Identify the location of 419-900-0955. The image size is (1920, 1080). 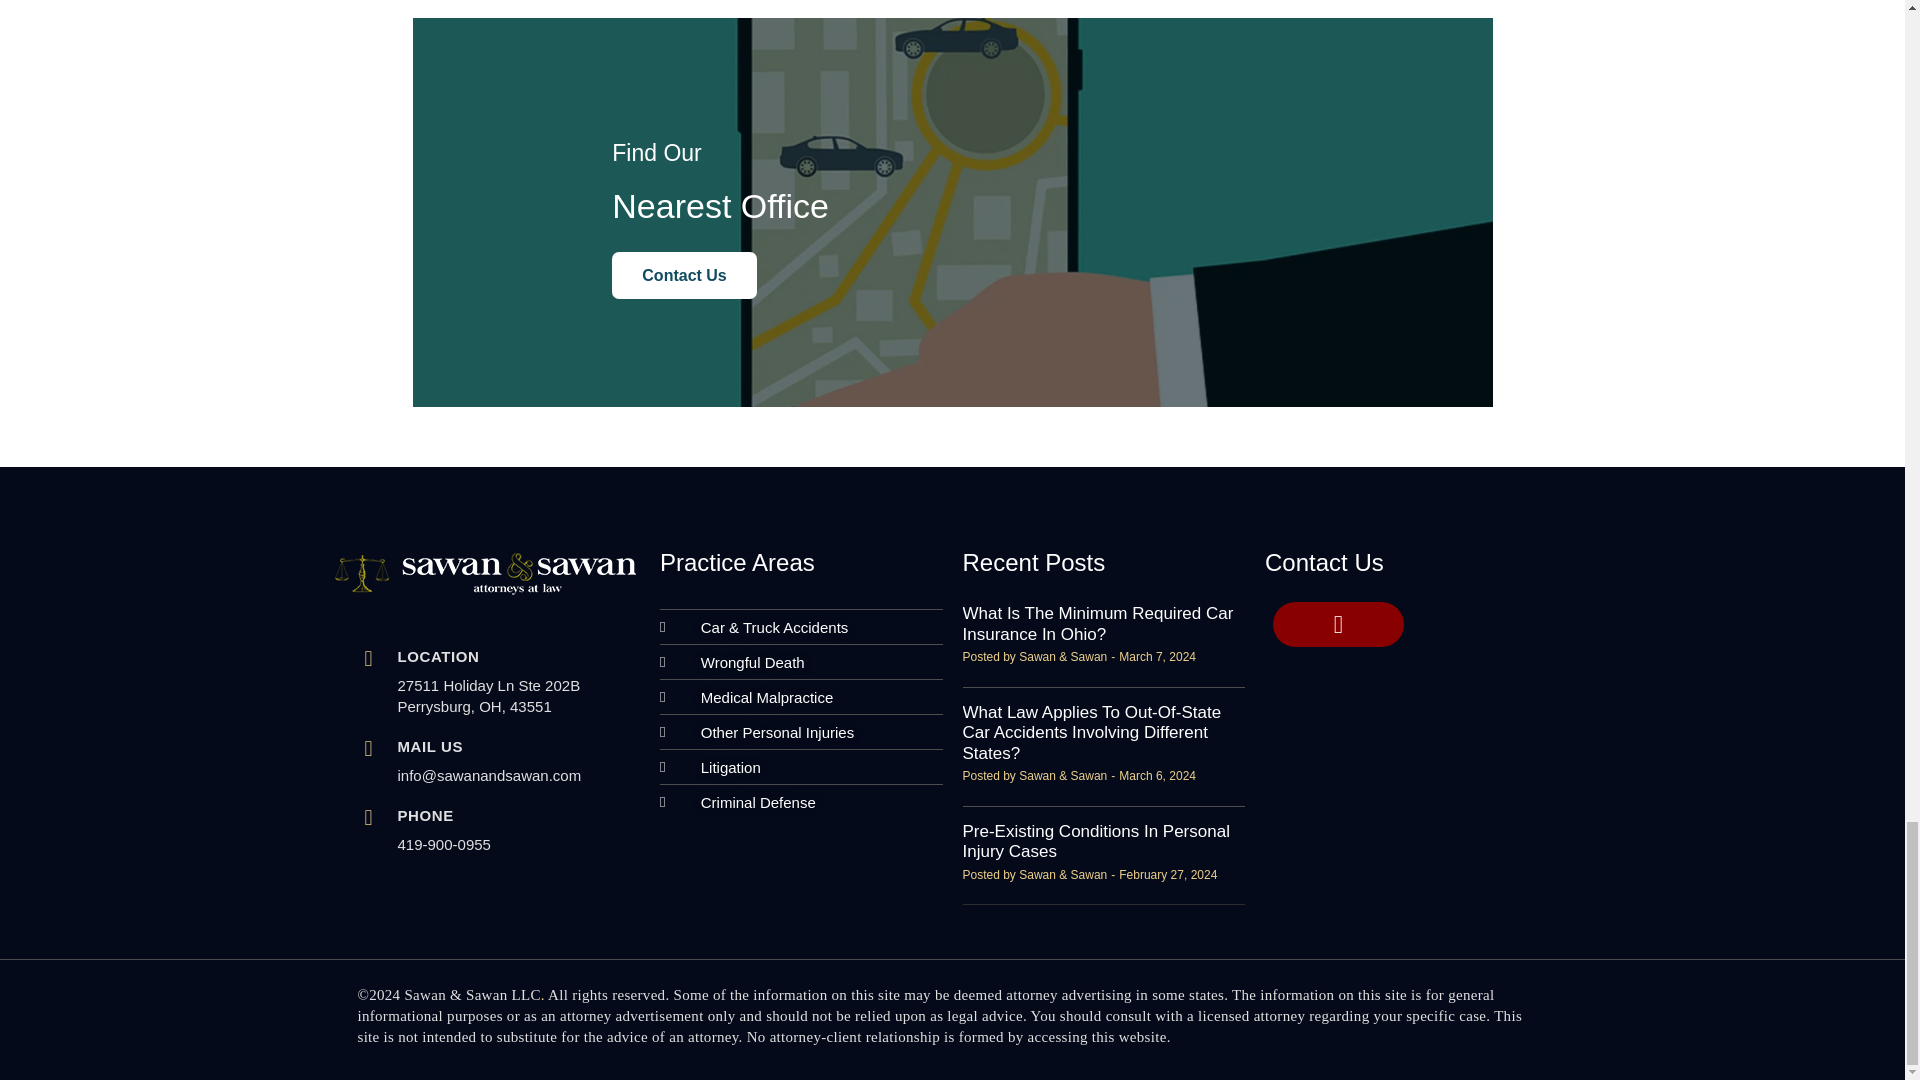
(444, 844).